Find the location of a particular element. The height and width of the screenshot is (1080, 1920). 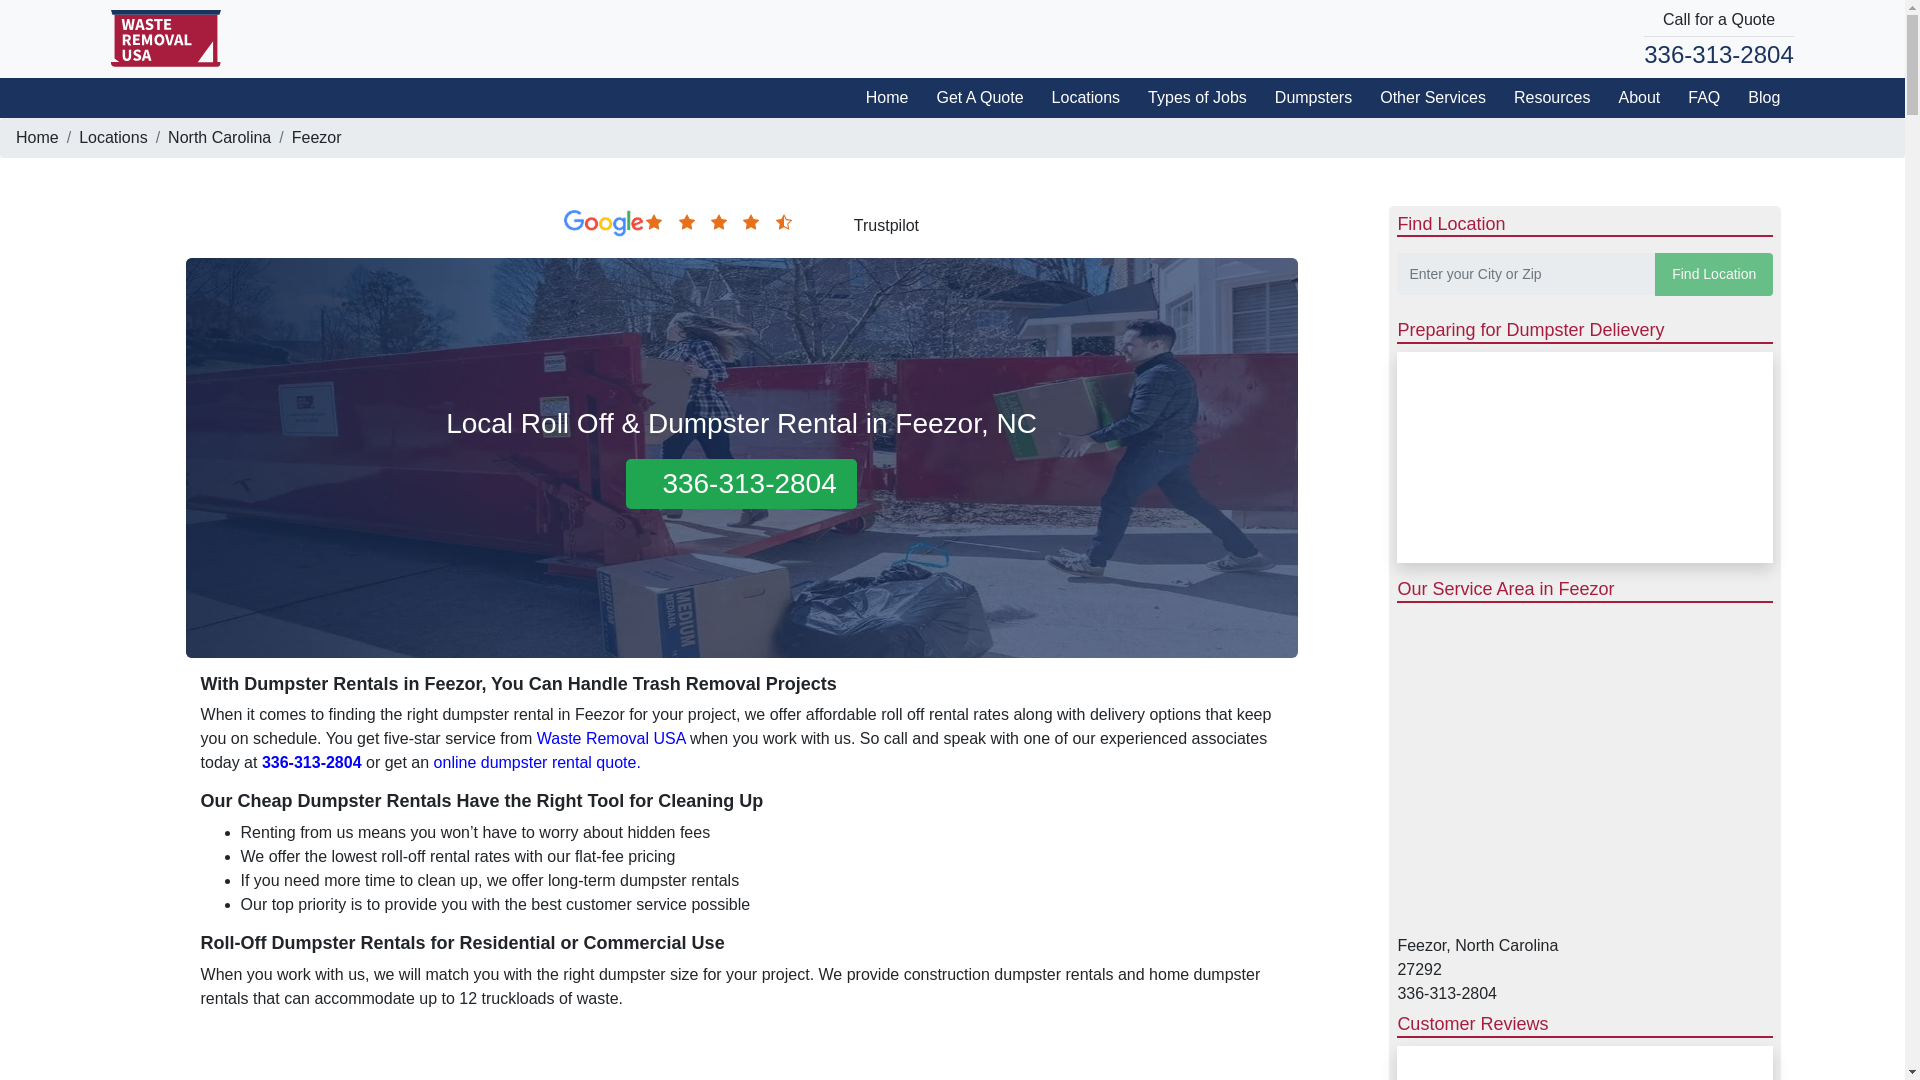

Locations is located at coordinates (112, 136).